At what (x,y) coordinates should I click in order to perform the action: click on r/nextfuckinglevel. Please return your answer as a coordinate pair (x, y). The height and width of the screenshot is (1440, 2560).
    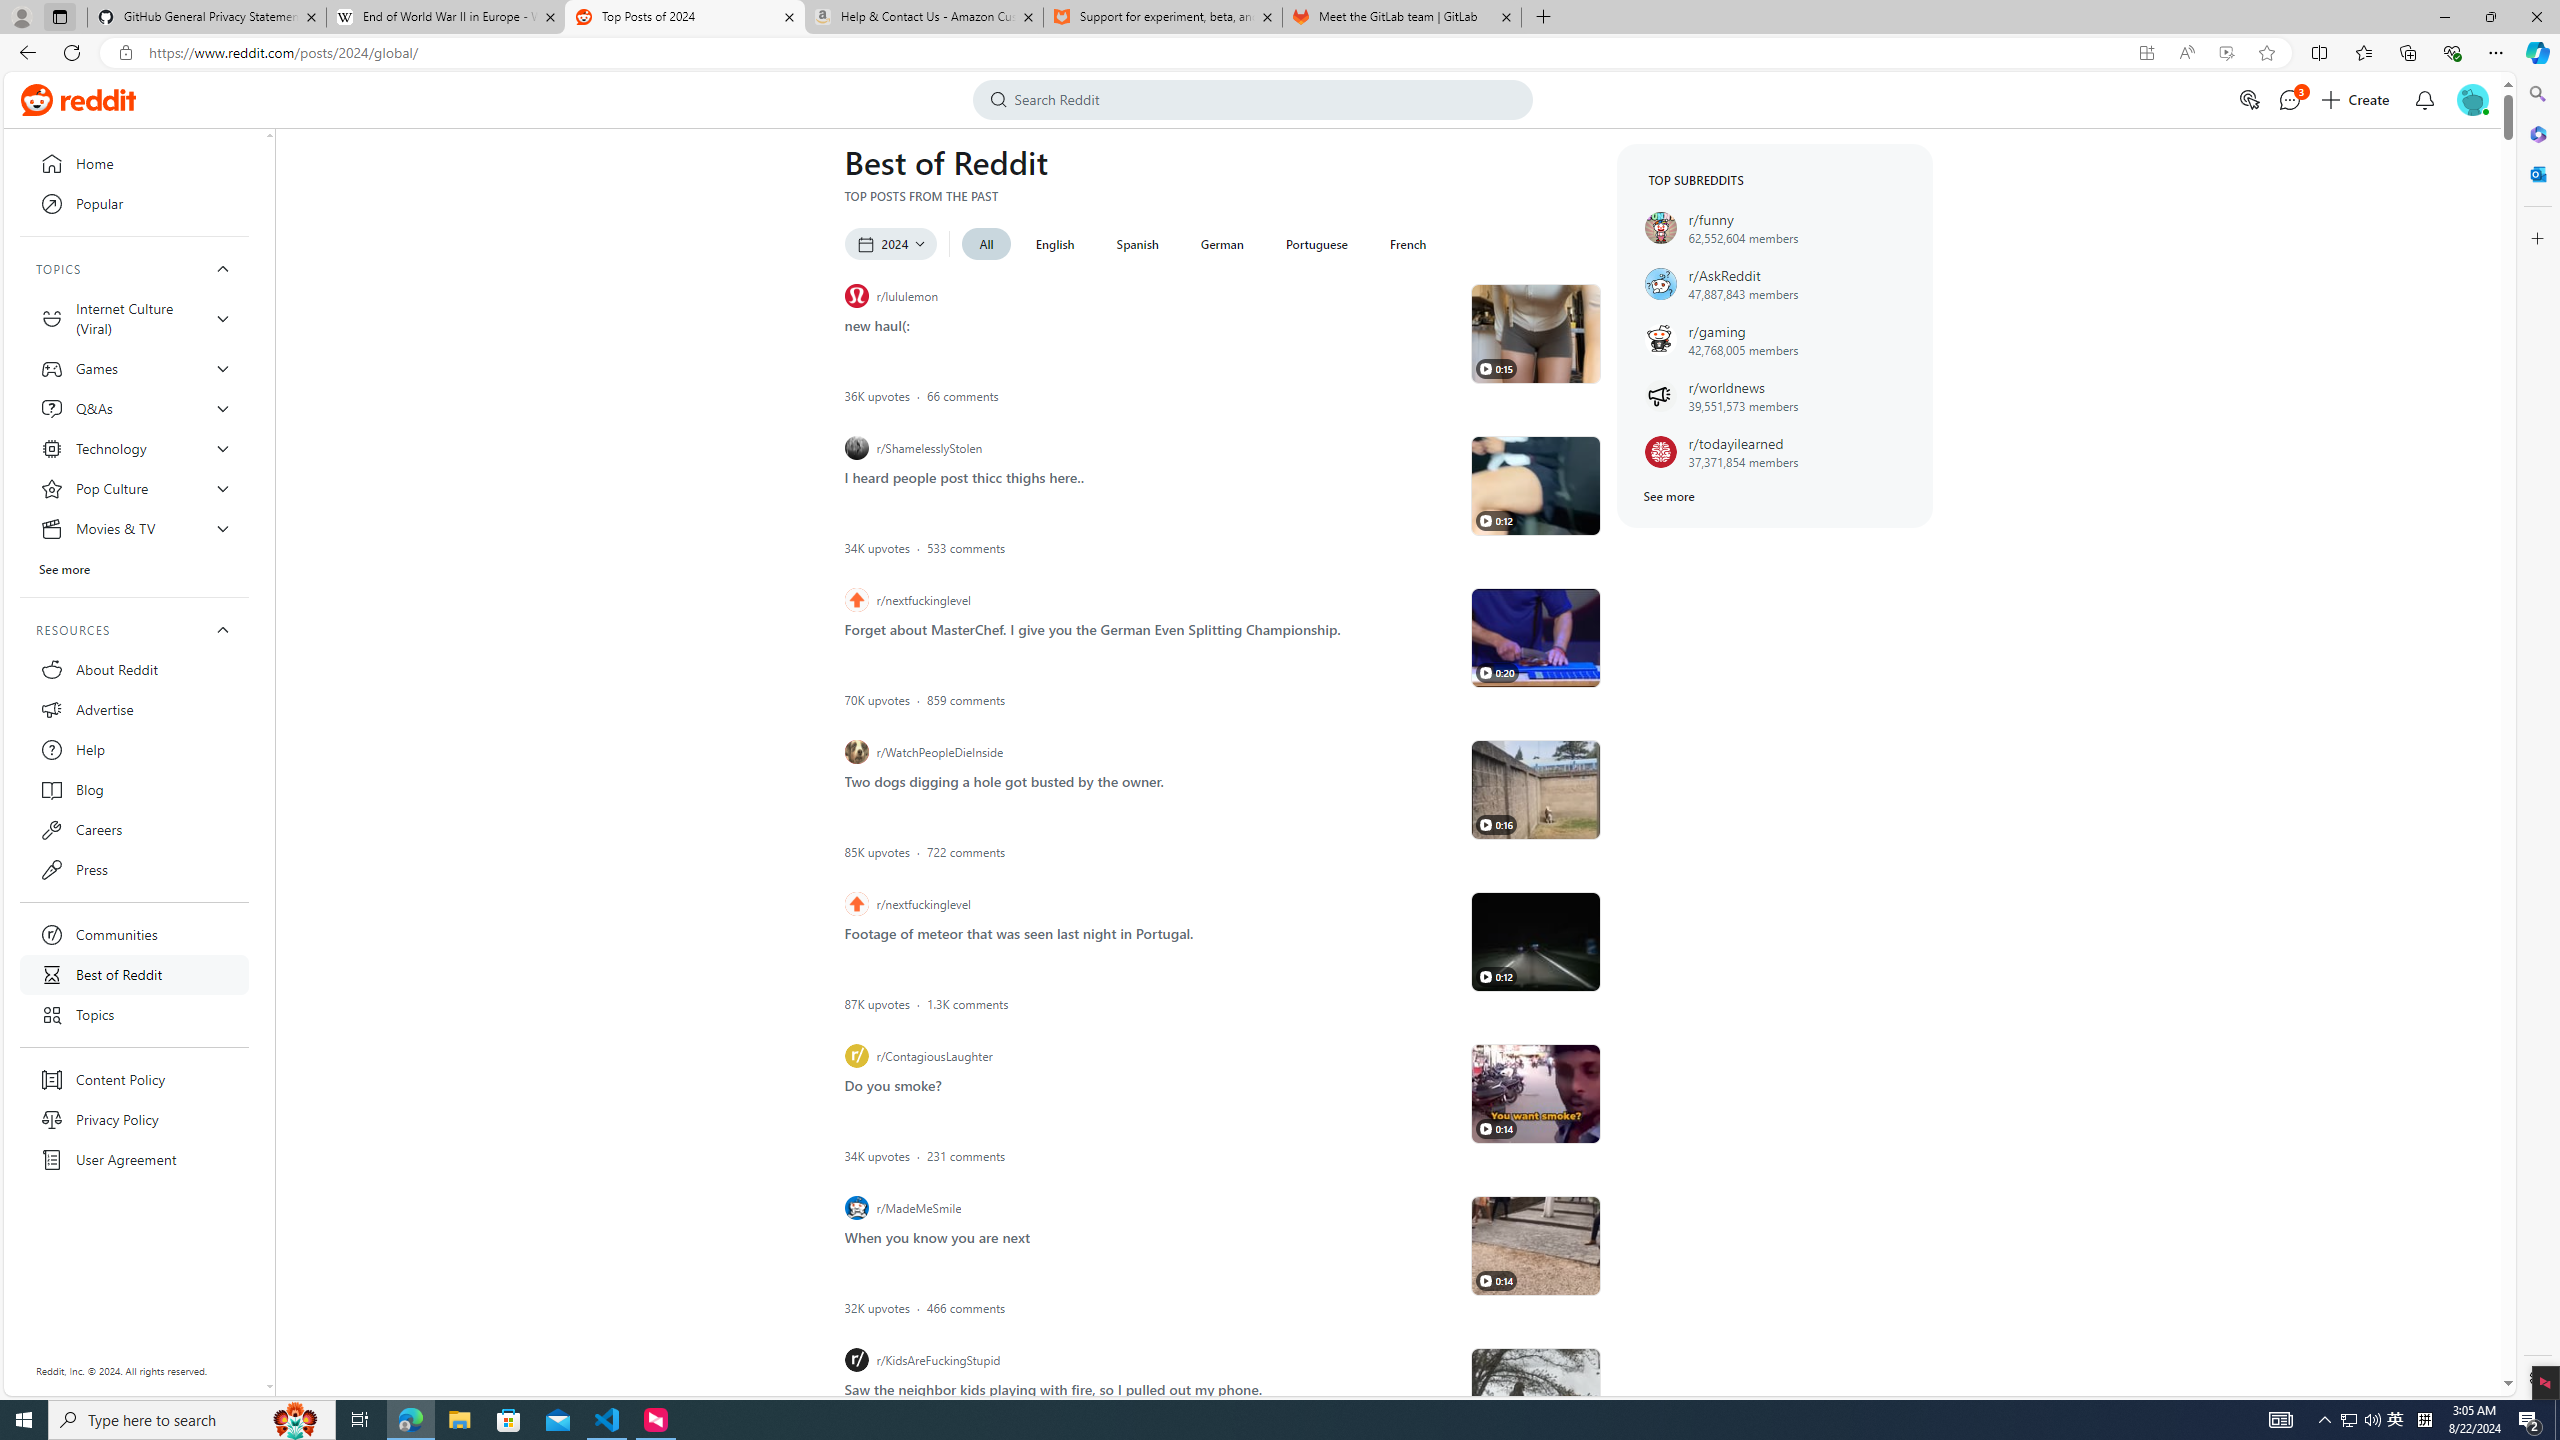
    Looking at the image, I should click on (1152, 903).